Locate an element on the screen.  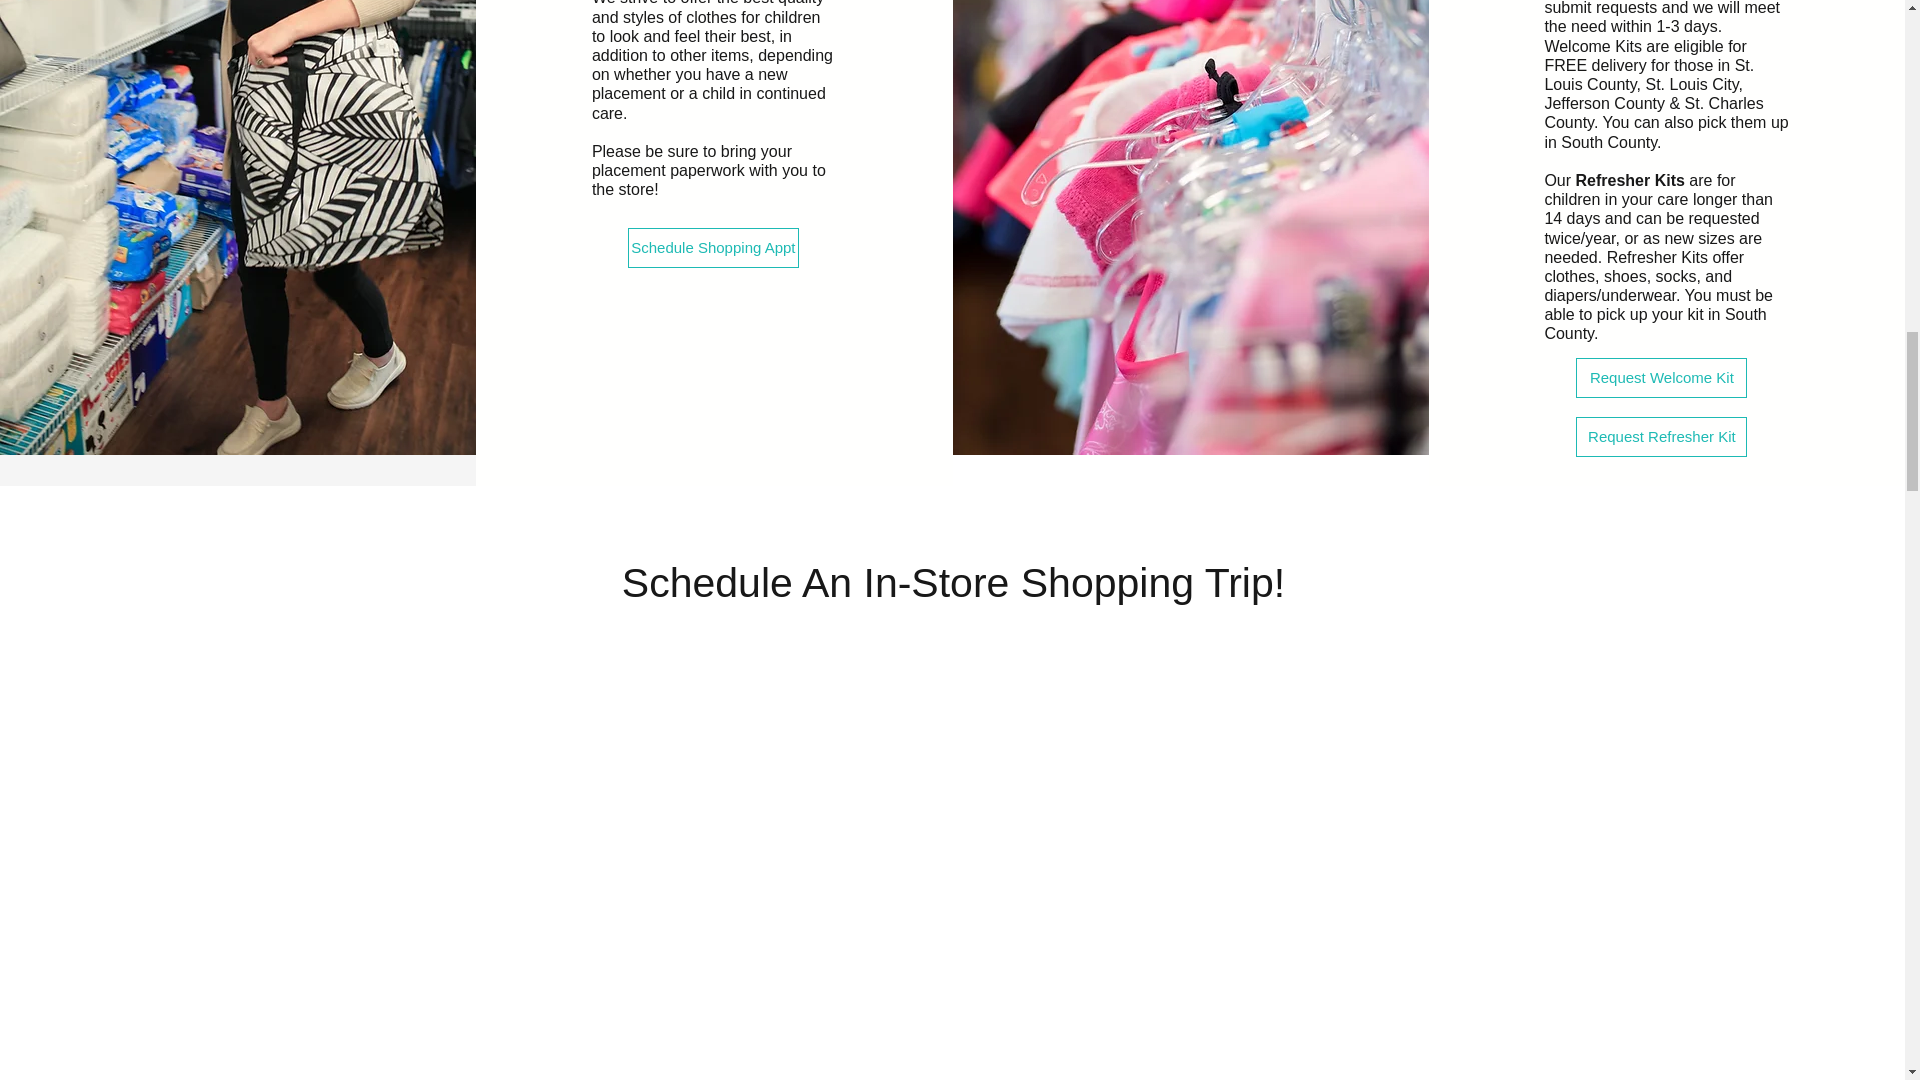
Request Welcome Kit is located at coordinates (1662, 378).